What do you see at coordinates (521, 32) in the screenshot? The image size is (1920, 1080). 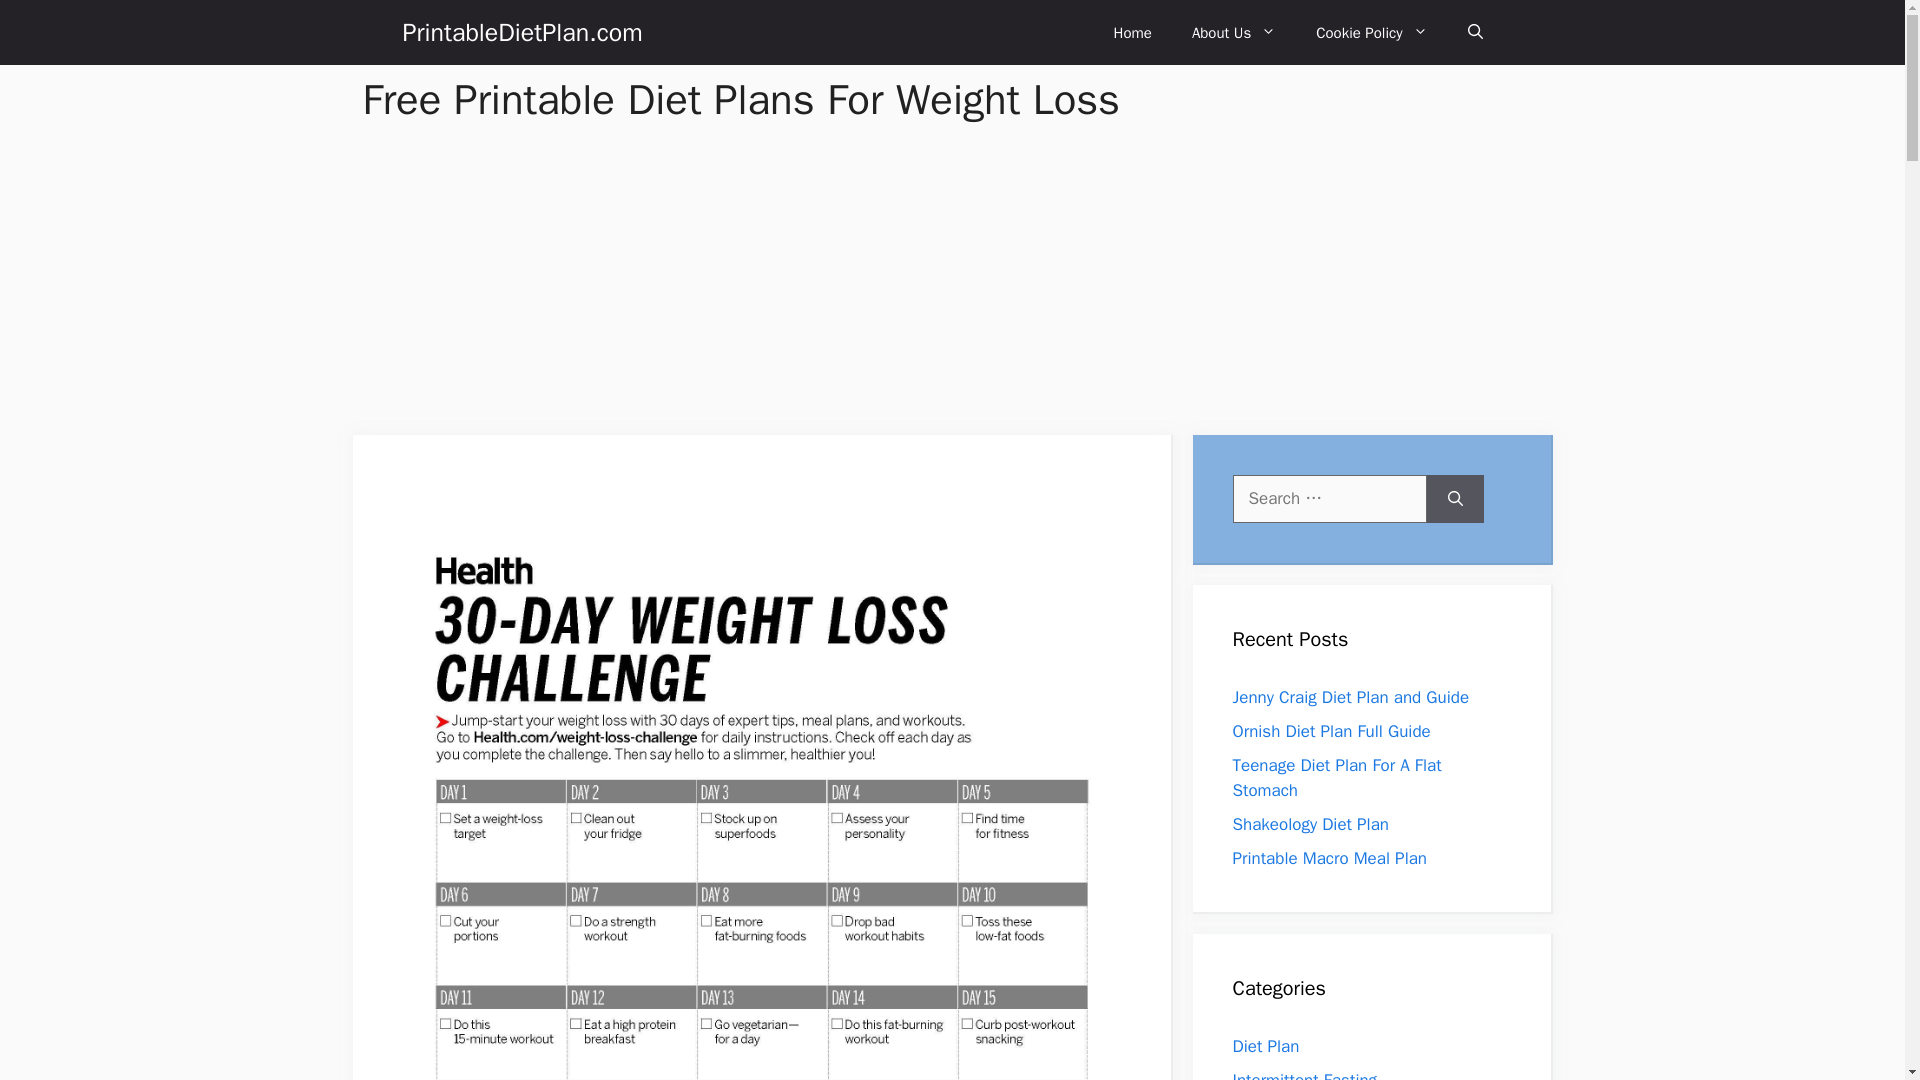 I see `PrintableDietPlan.com` at bounding box center [521, 32].